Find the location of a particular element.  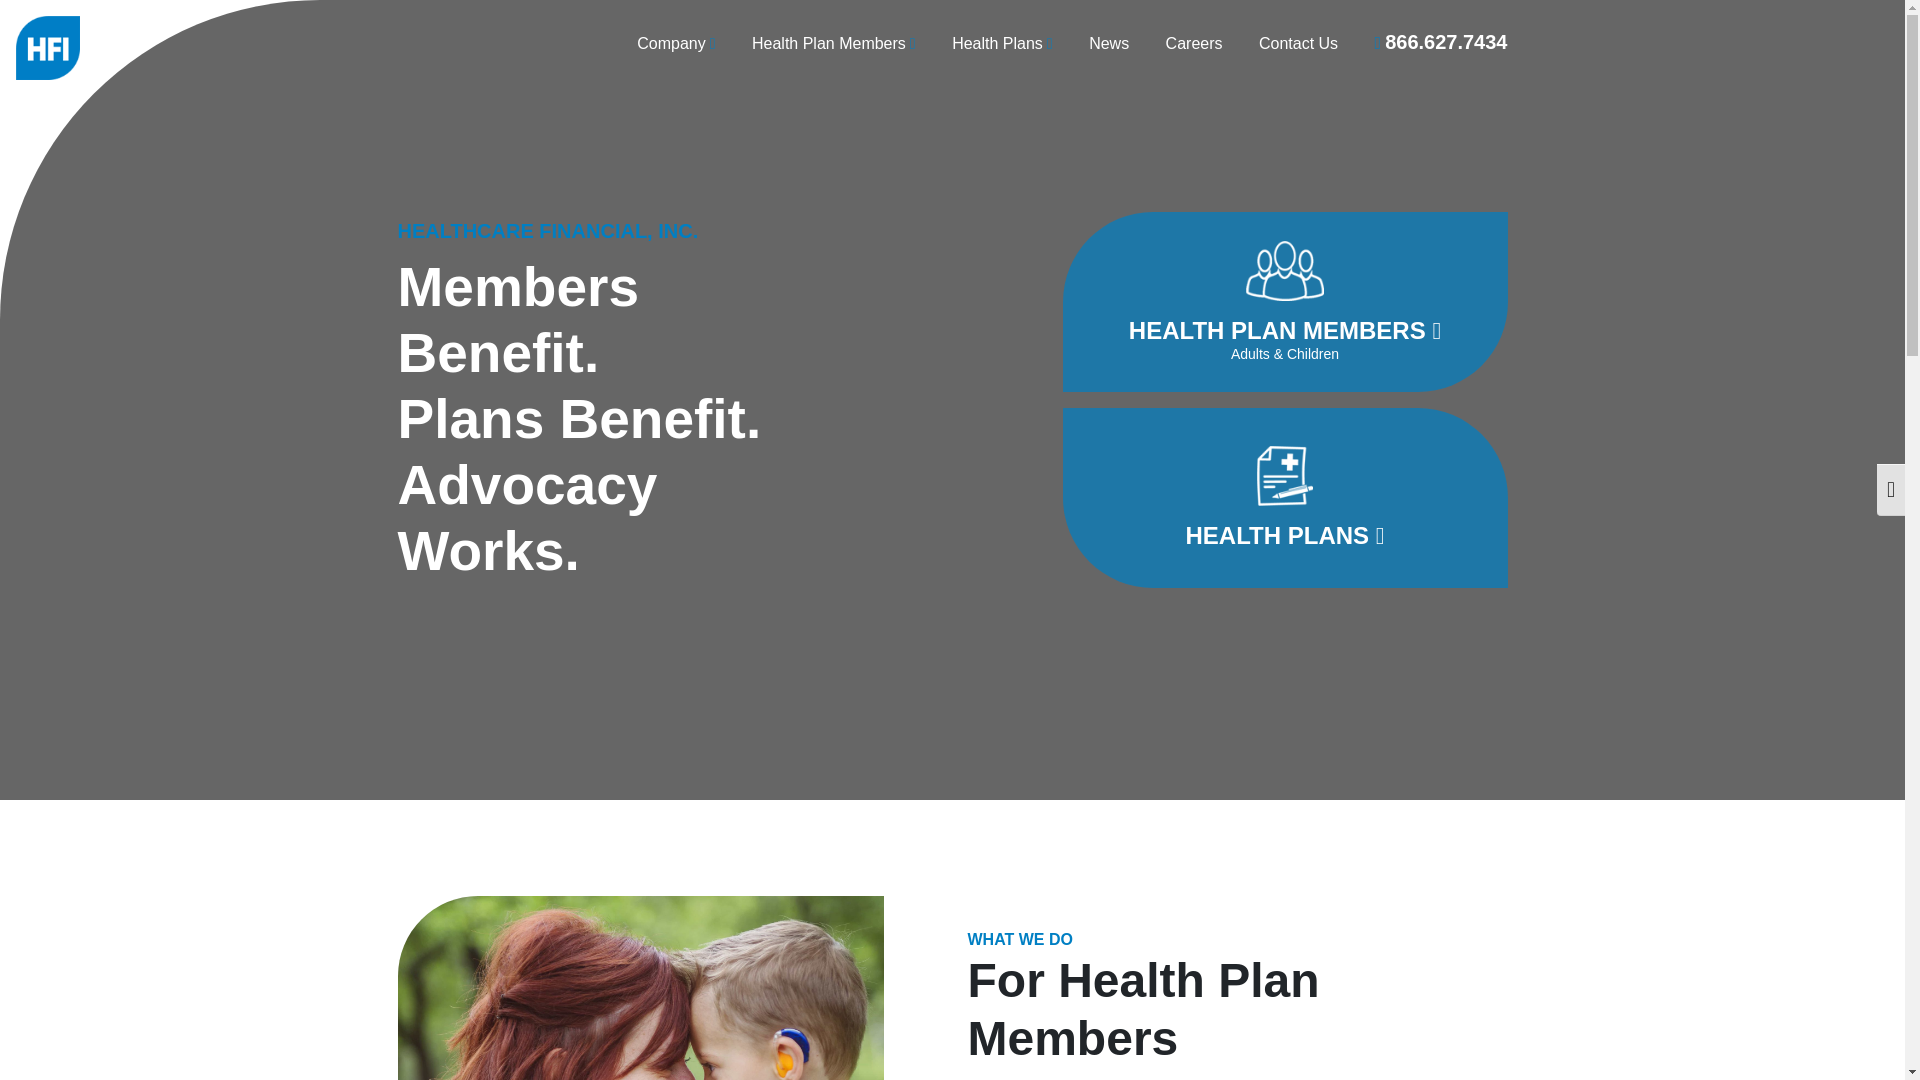

HEALTH PLANS is located at coordinates (1284, 498).